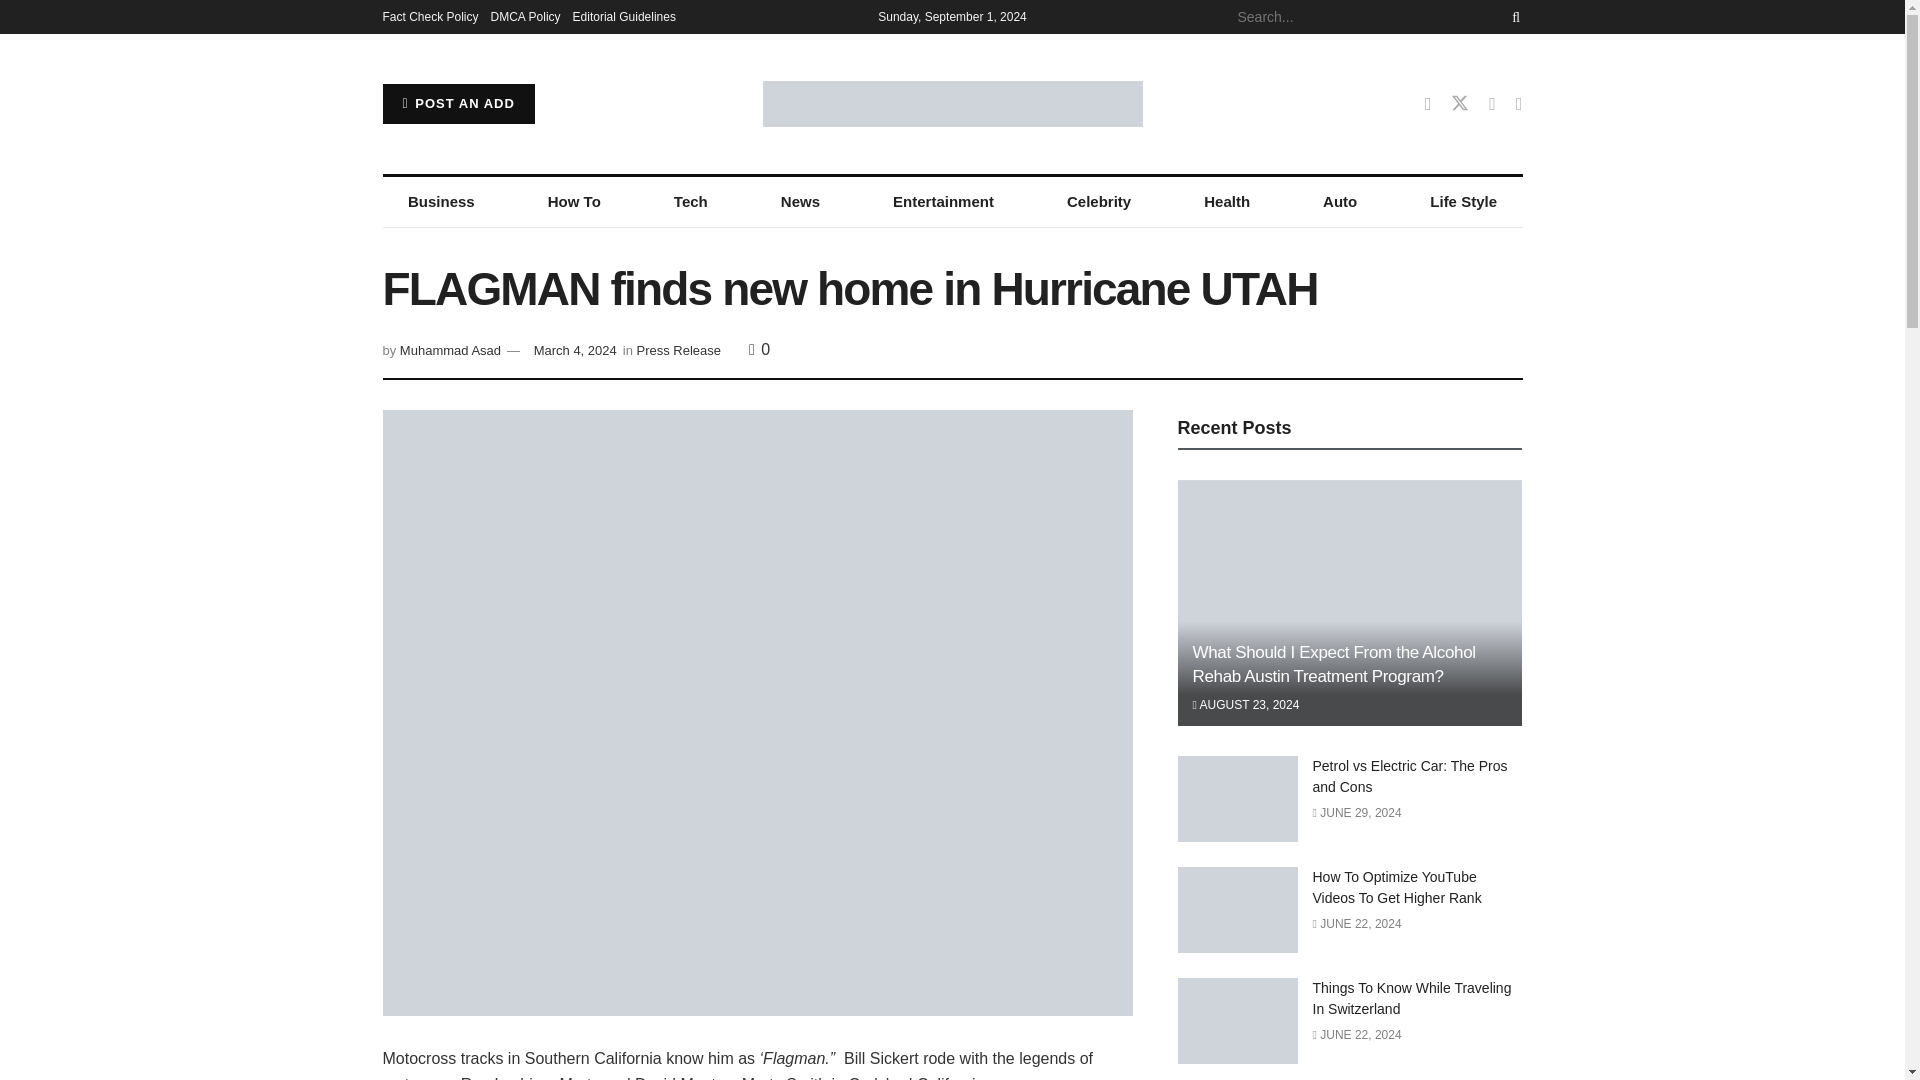 The image size is (1920, 1080). I want to click on Tech, so click(690, 202).